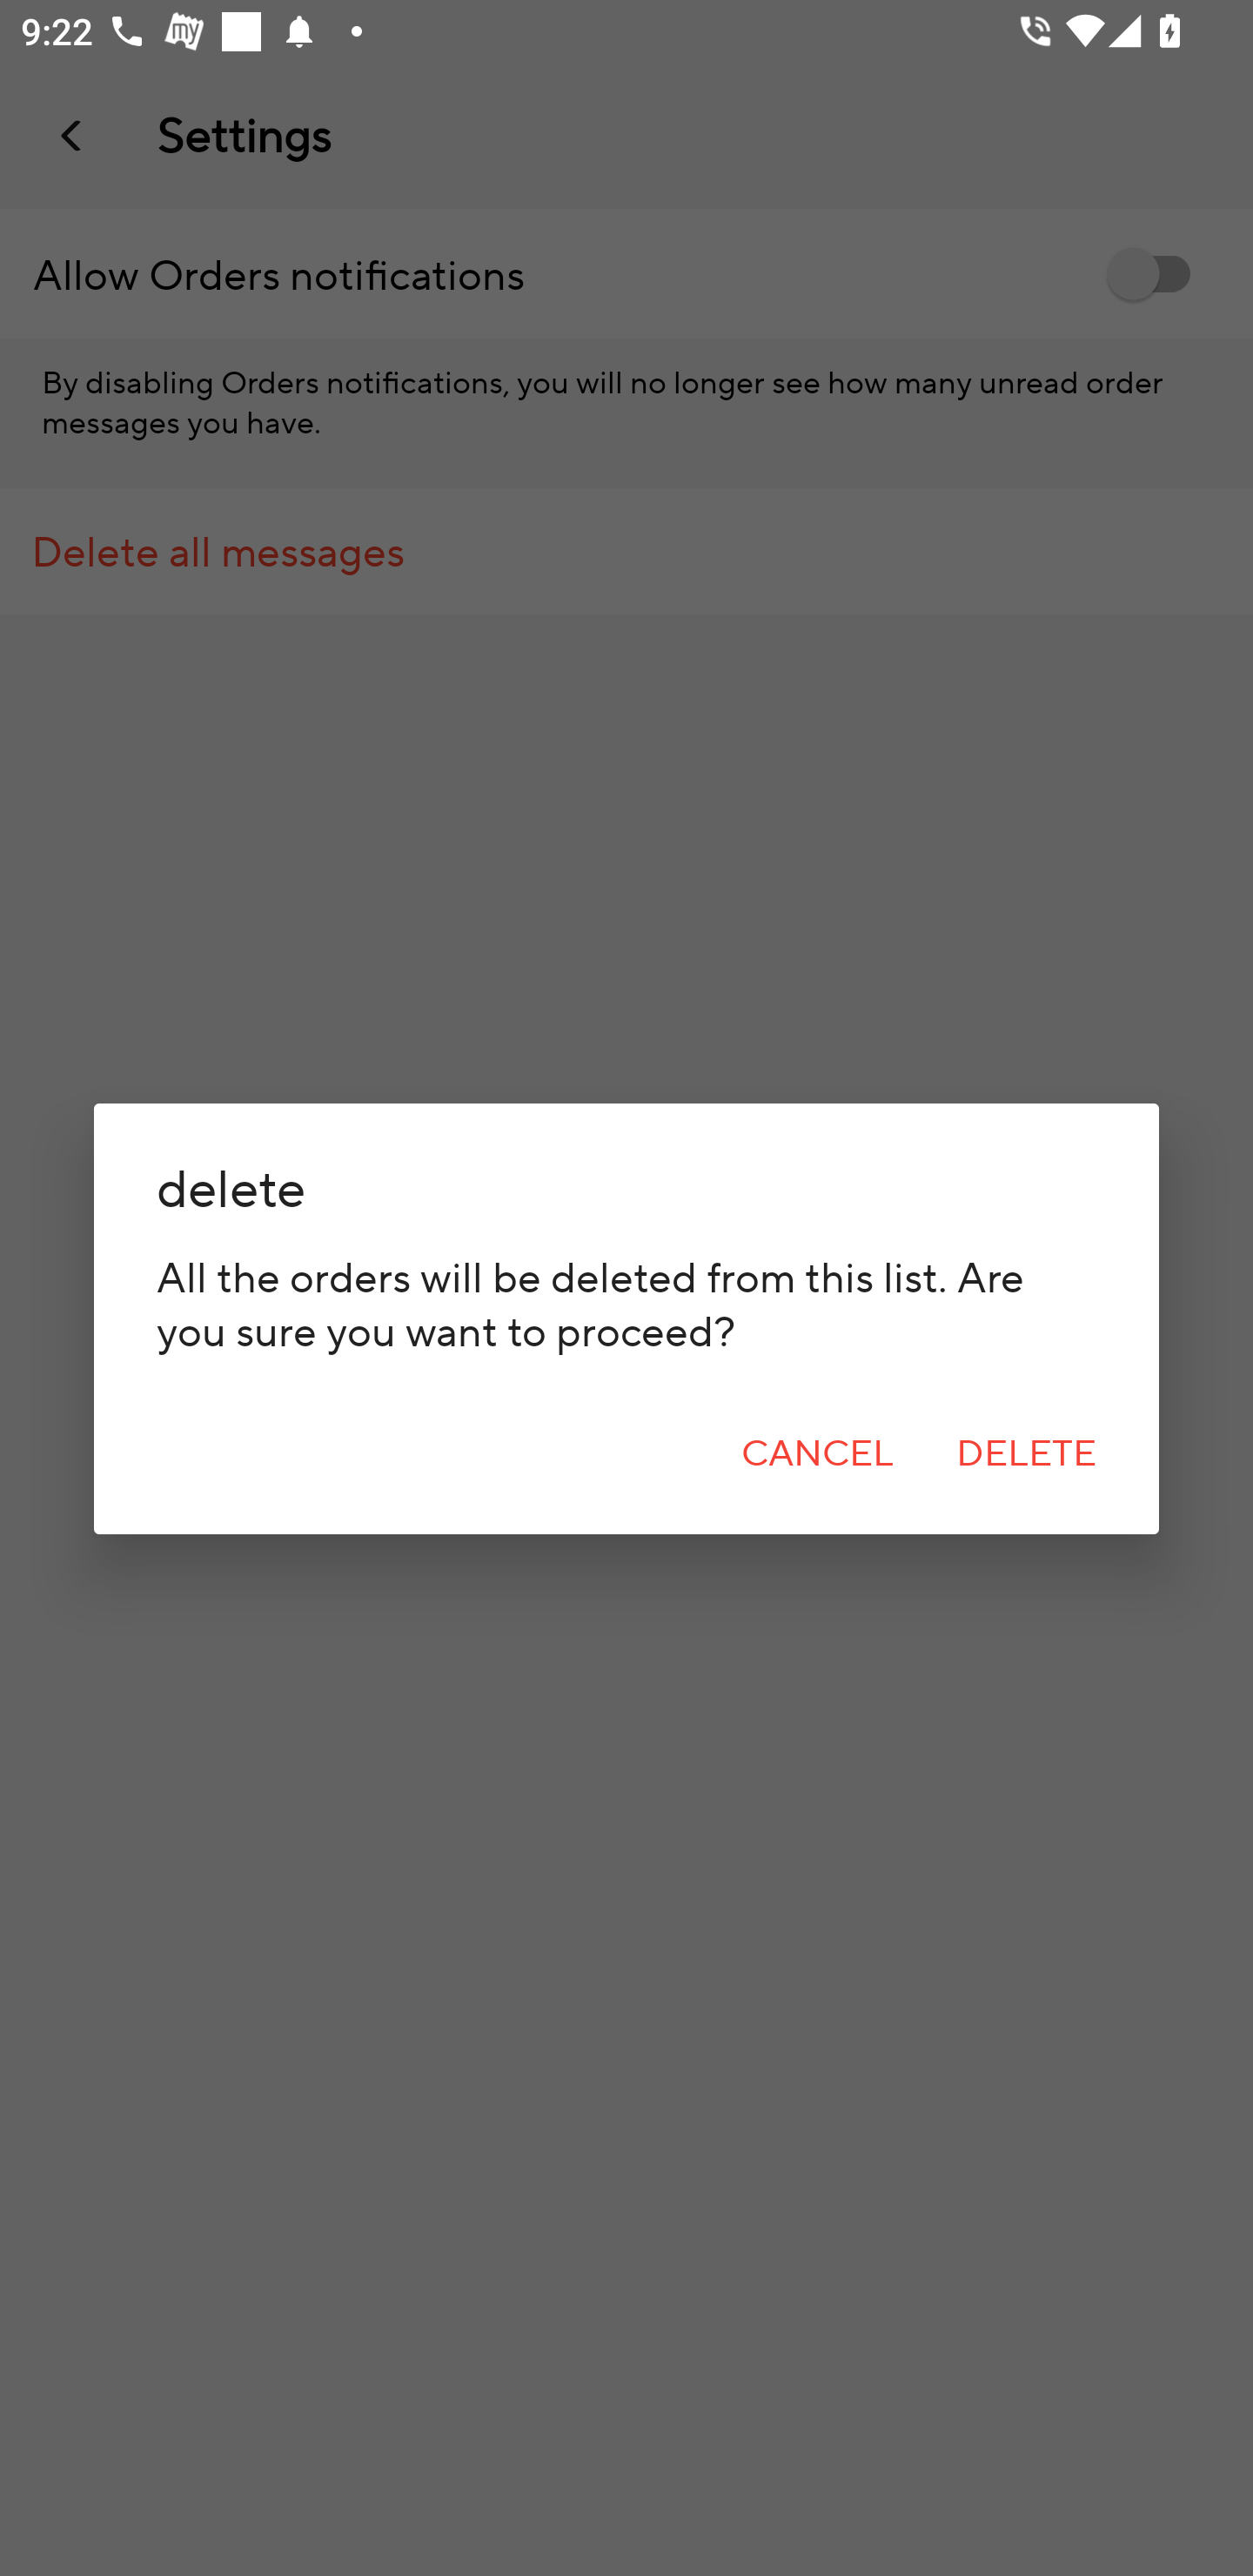 This screenshot has width=1253, height=2576. What do you see at coordinates (1026, 1453) in the screenshot?
I see `DELETE` at bounding box center [1026, 1453].